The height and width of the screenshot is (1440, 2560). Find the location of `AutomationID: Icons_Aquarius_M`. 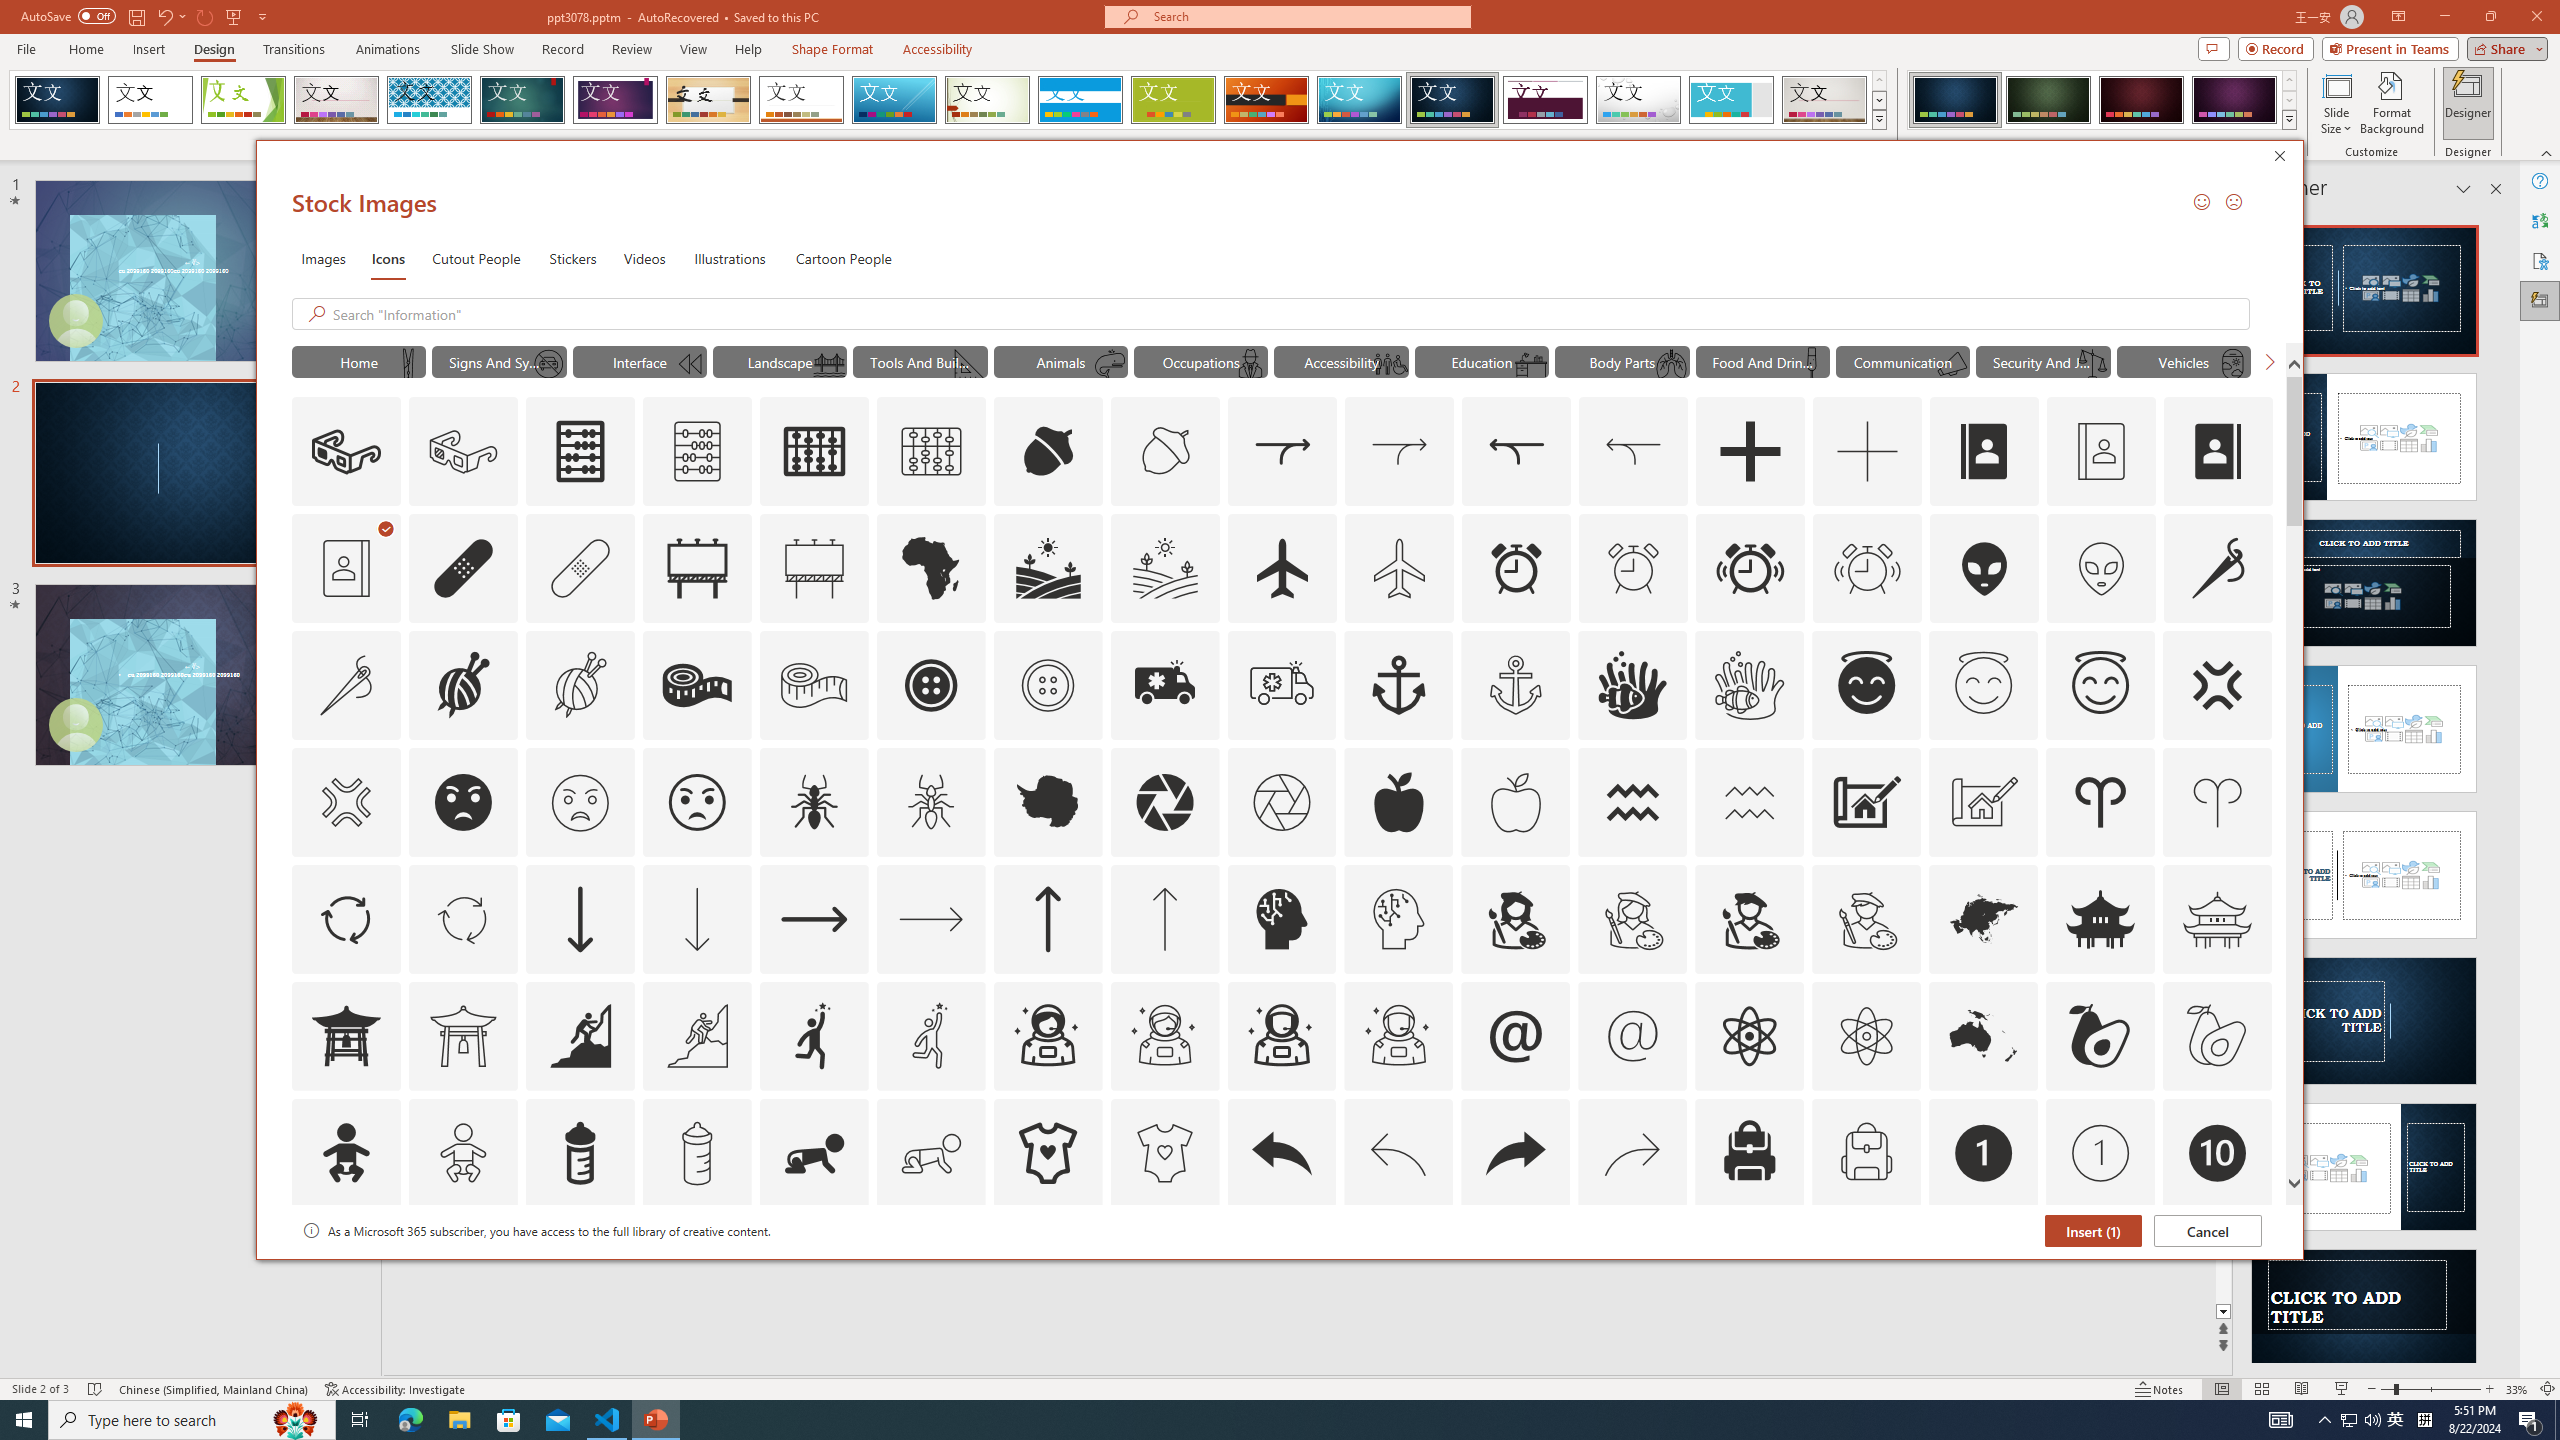

AutomationID: Icons_Aquarius_M is located at coordinates (1750, 802).